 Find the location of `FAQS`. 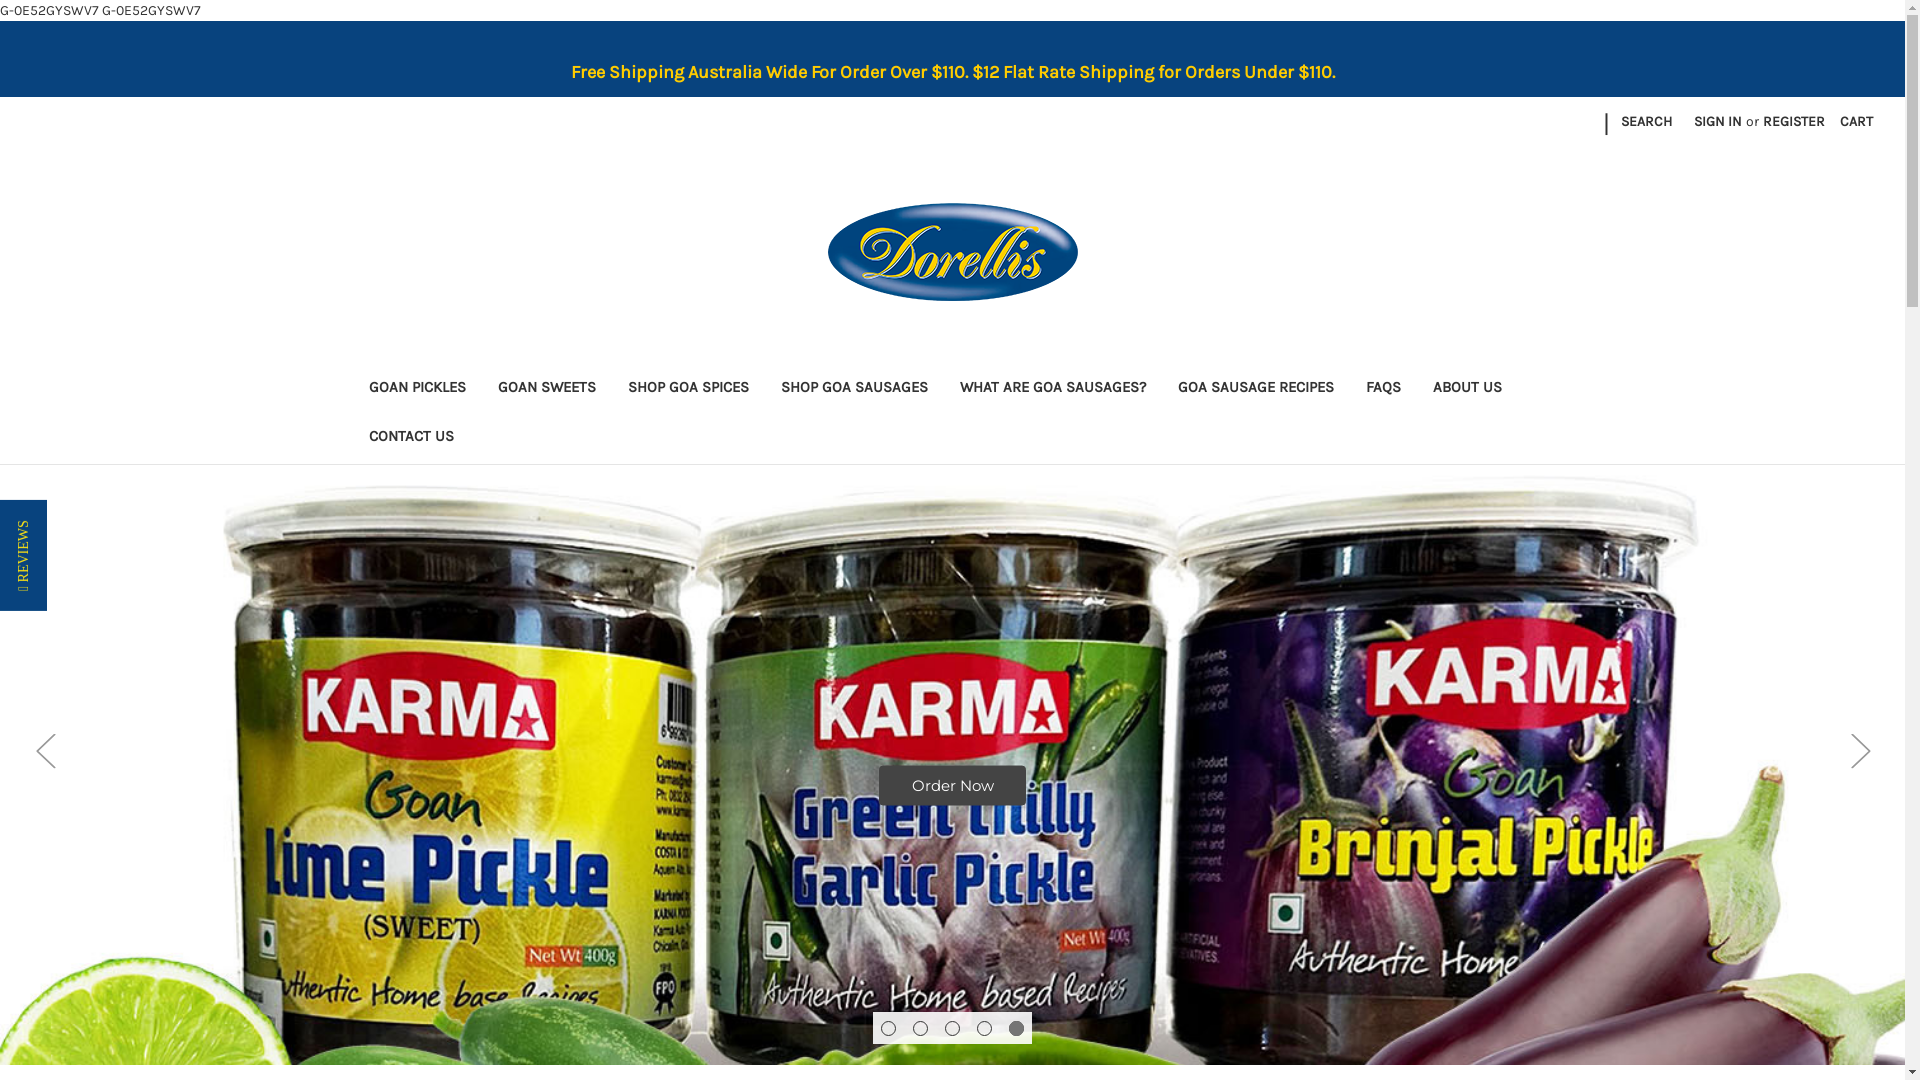

FAQS is located at coordinates (1384, 390).